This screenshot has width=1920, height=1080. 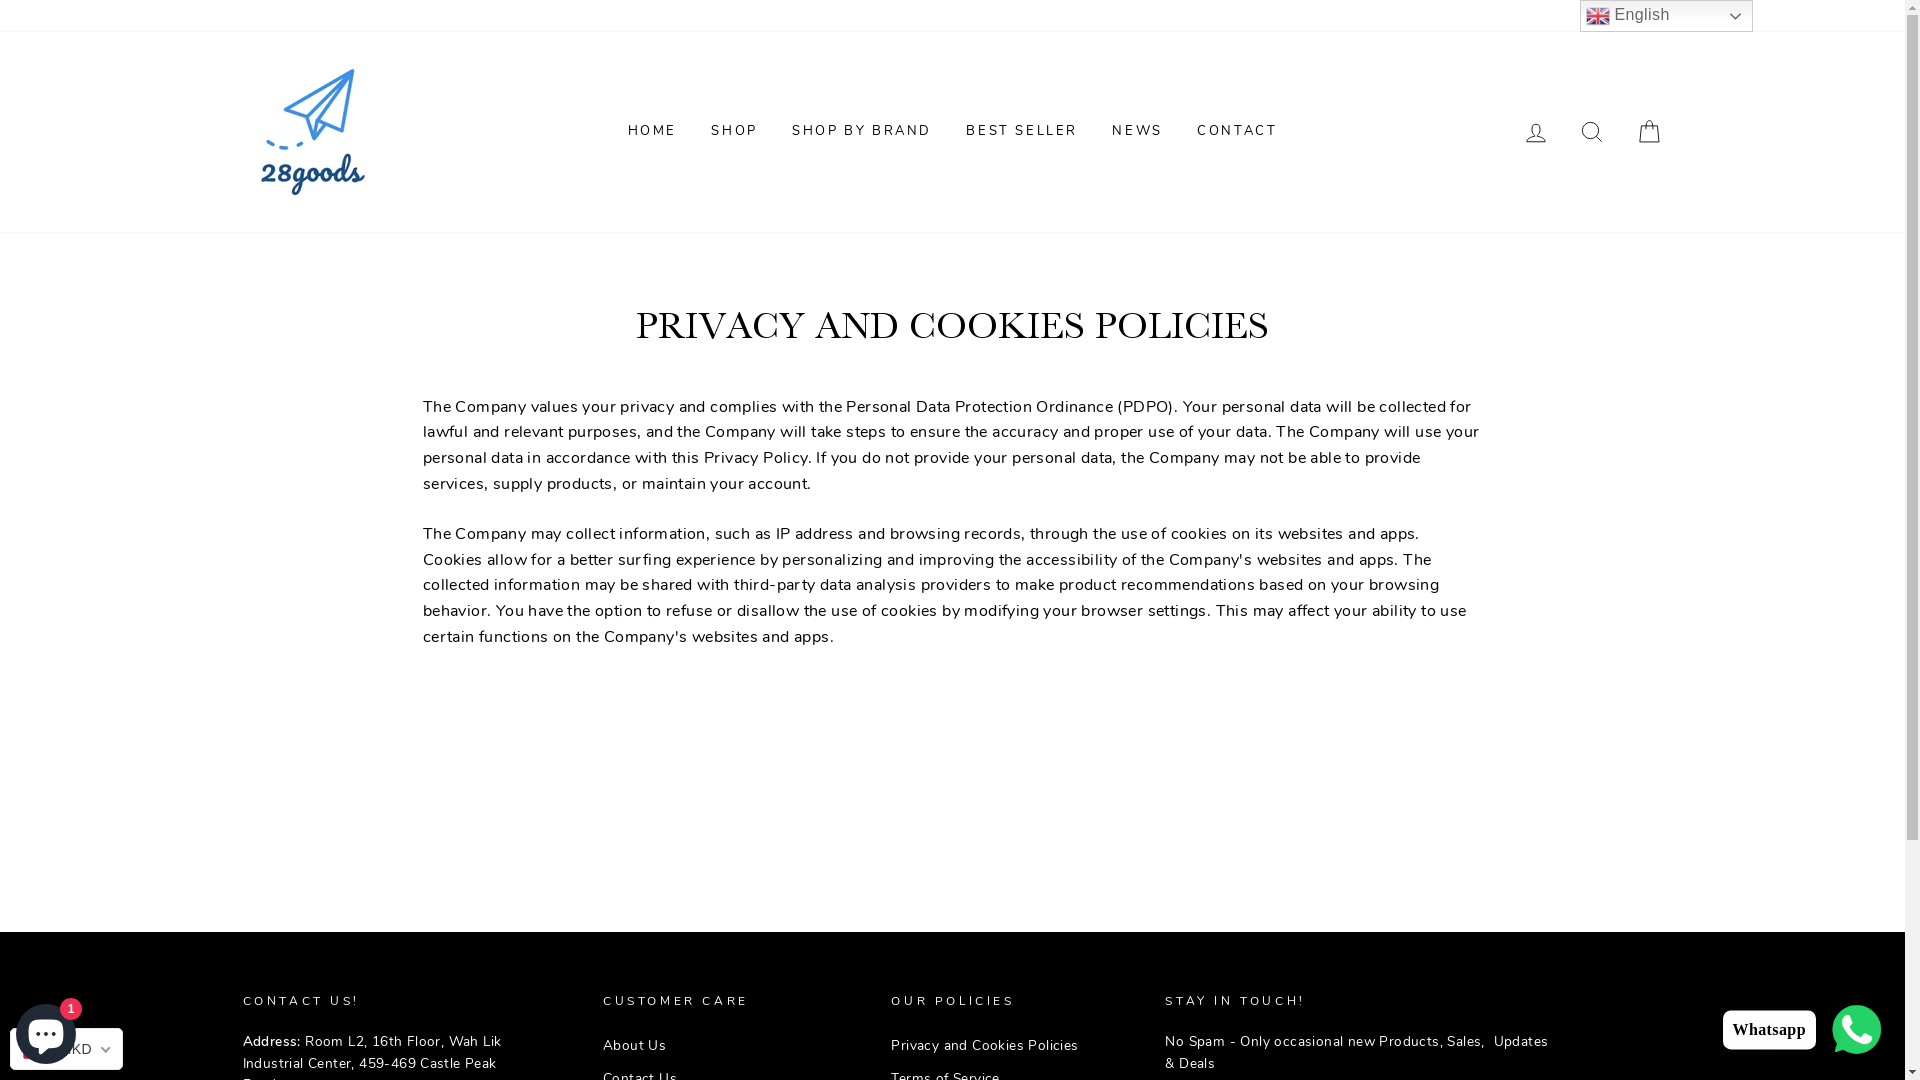 What do you see at coordinates (0, 0) in the screenshot?
I see `Skip to content` at bounding box center [0, 0].